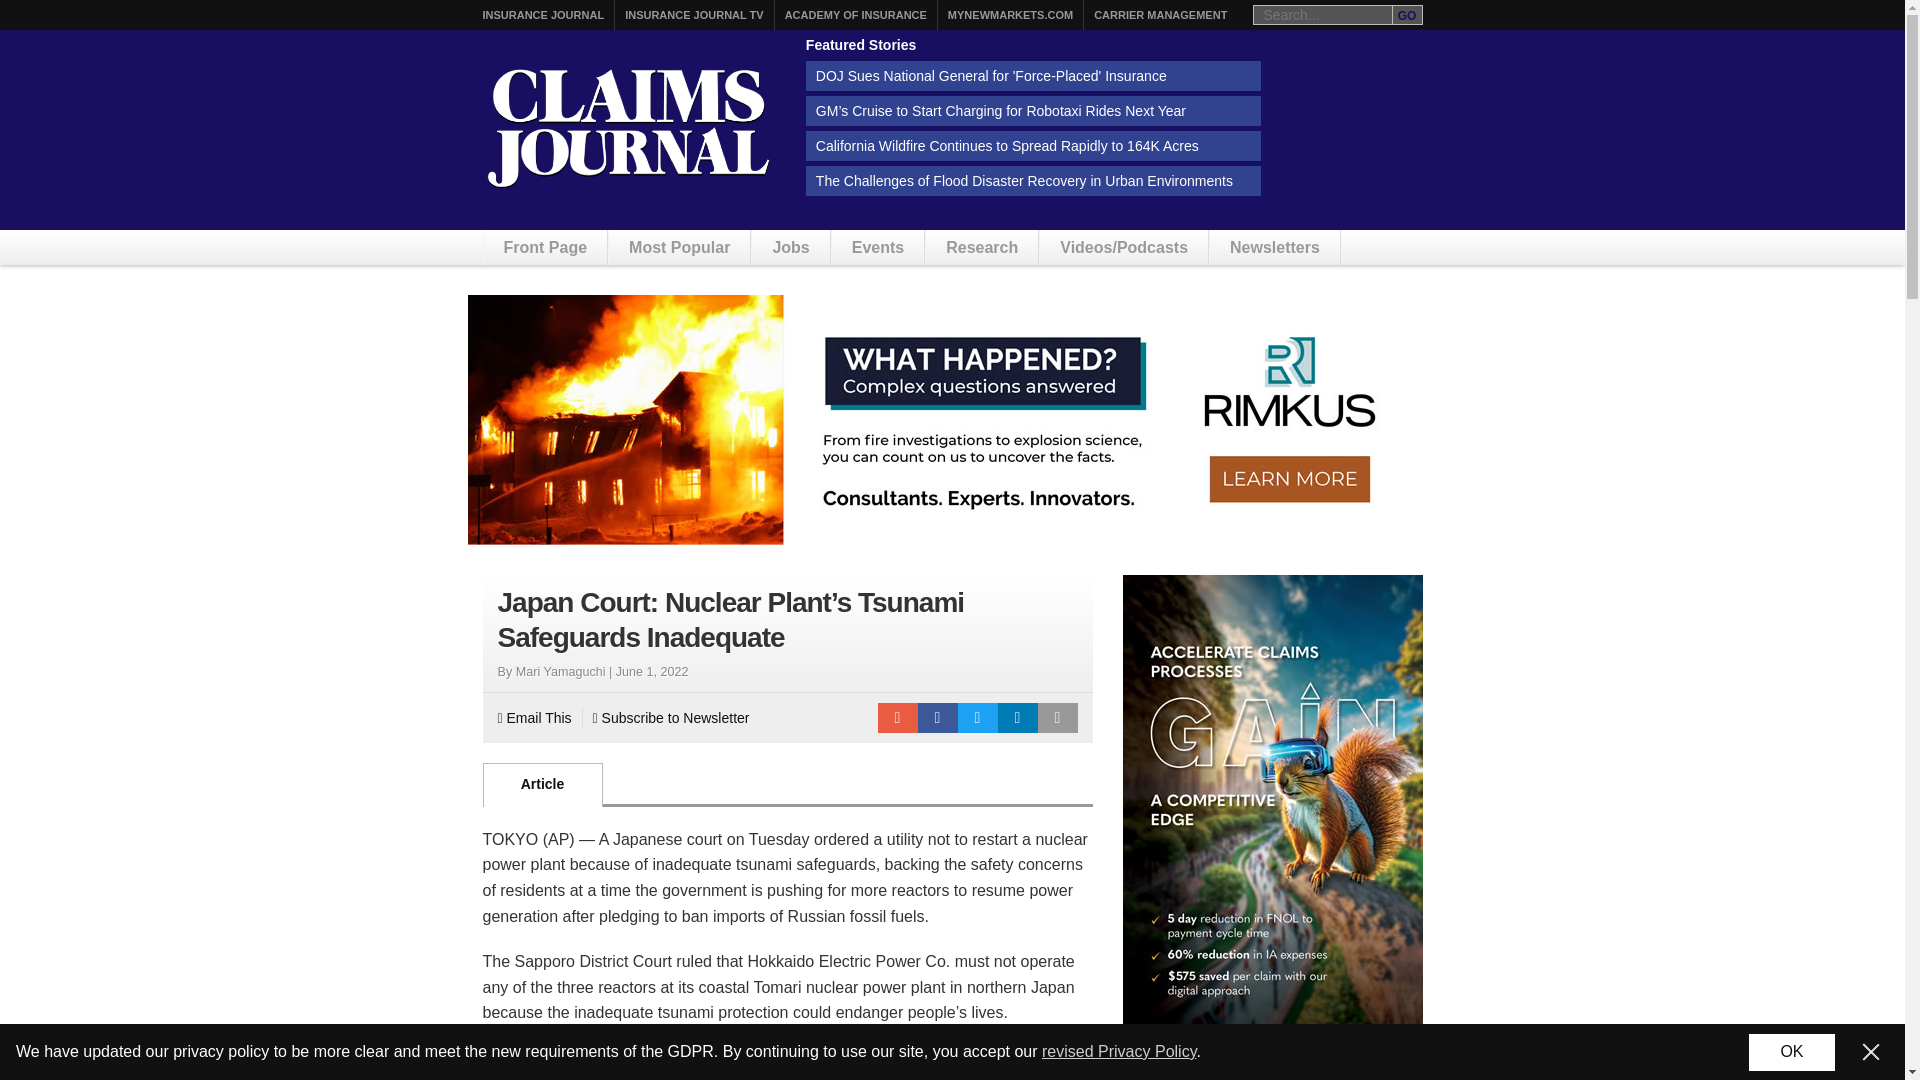  I want to click on Tweet, so click(978, 718).